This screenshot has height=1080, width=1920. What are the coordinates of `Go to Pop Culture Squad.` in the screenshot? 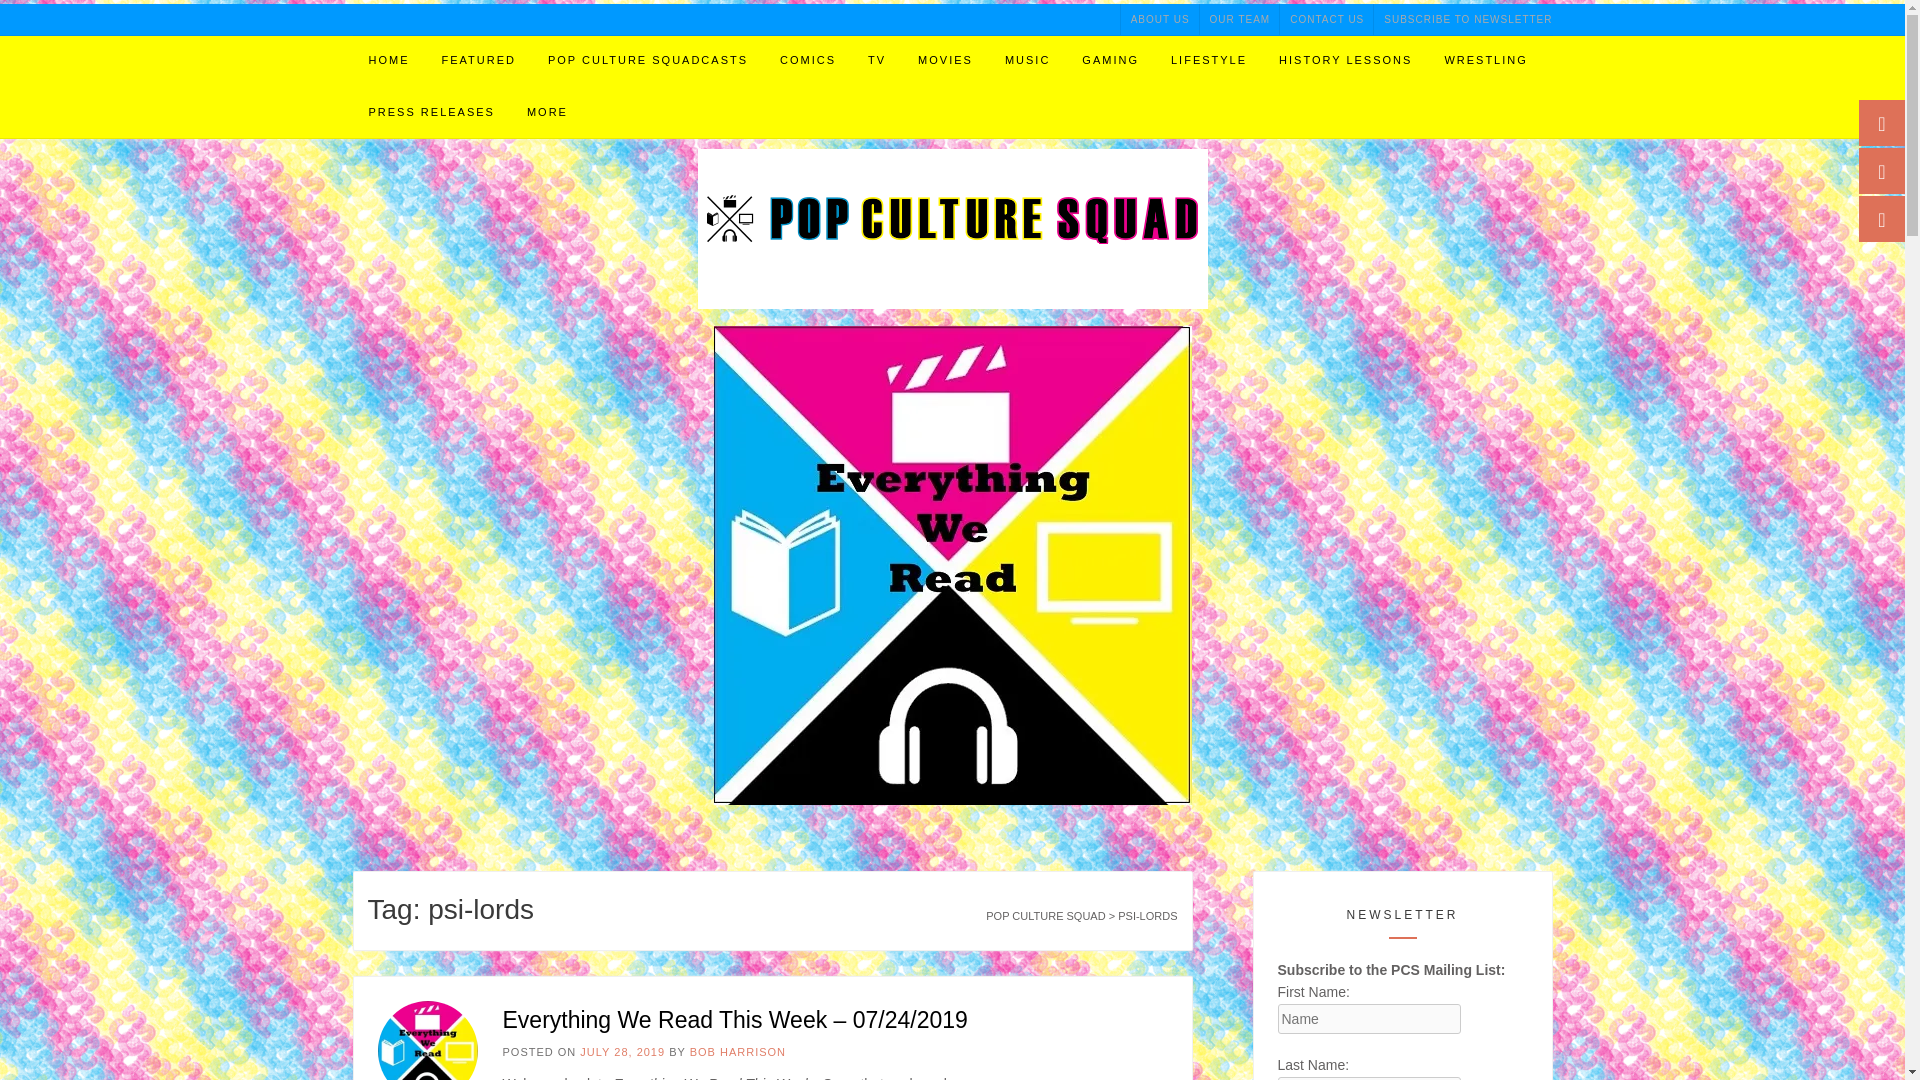 It's located at (1046, 916).